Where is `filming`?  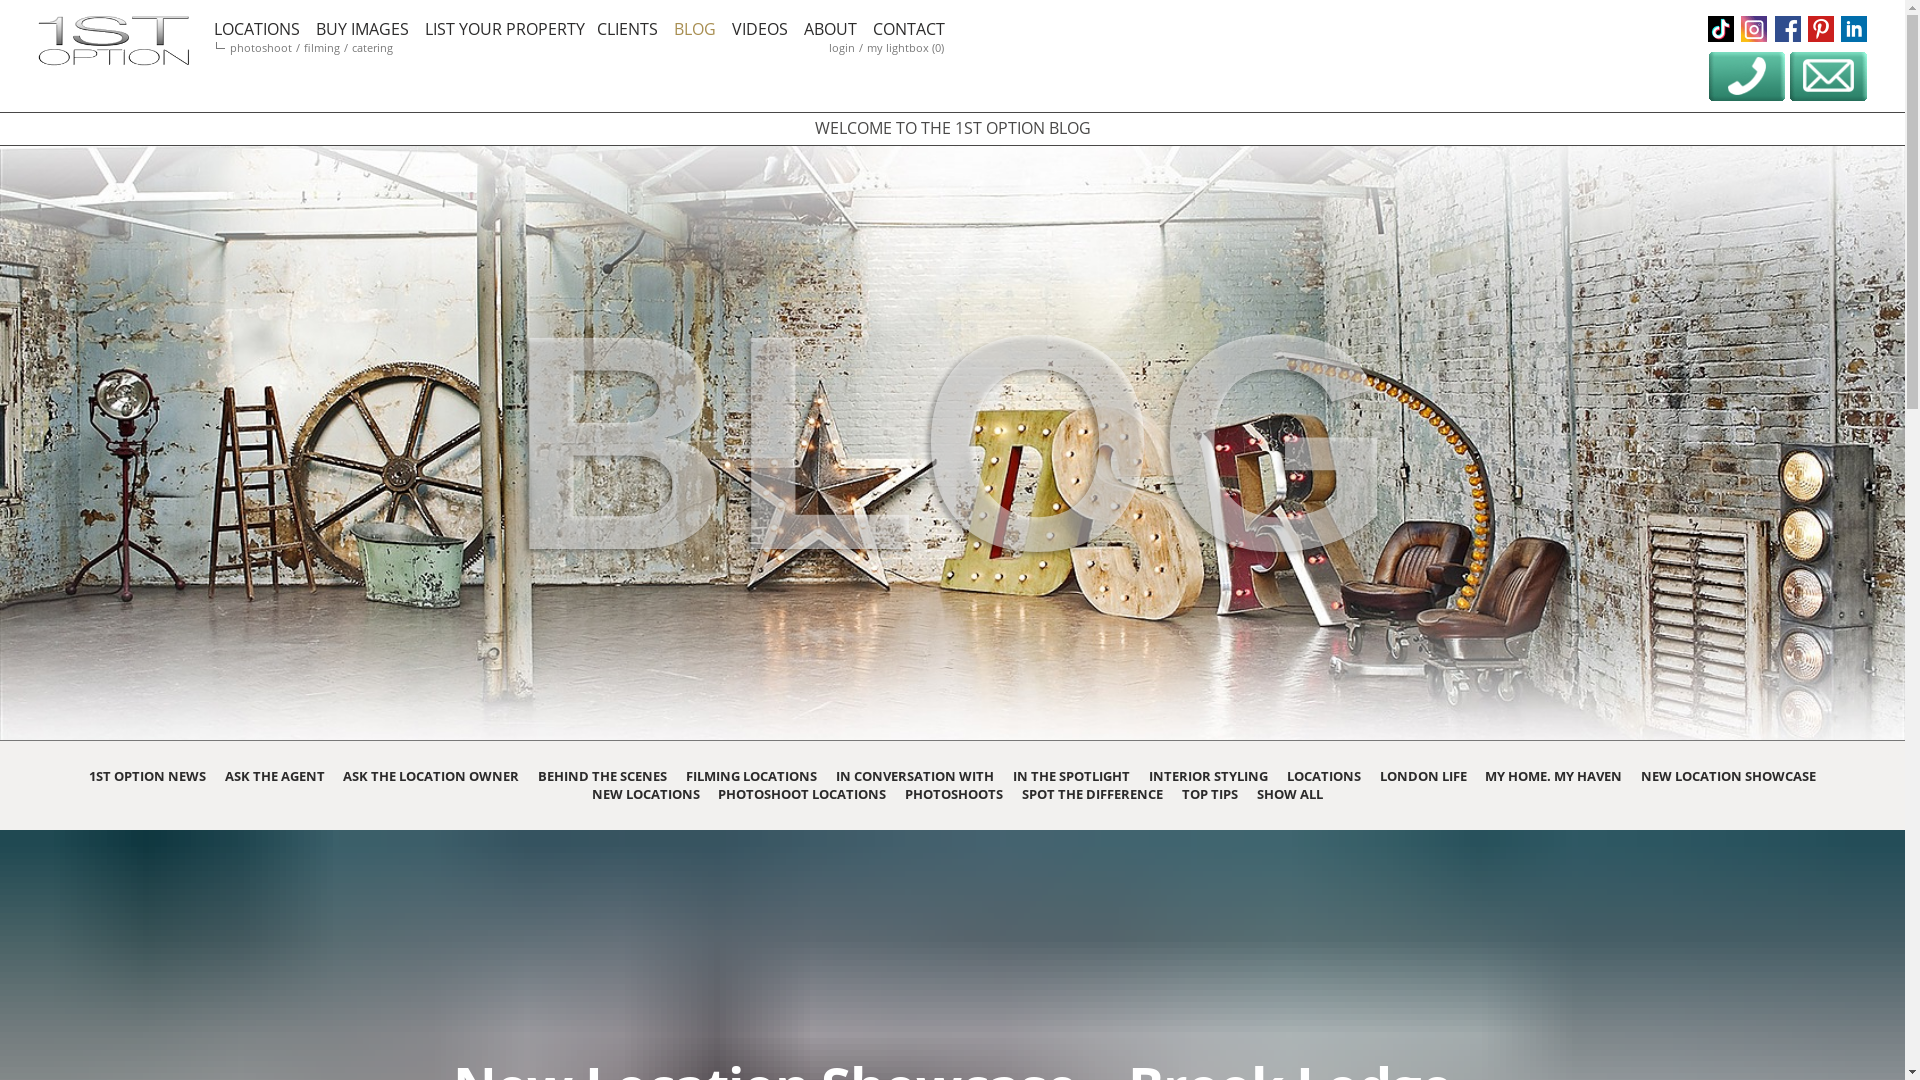 filming is located at coordinates (322, 48).